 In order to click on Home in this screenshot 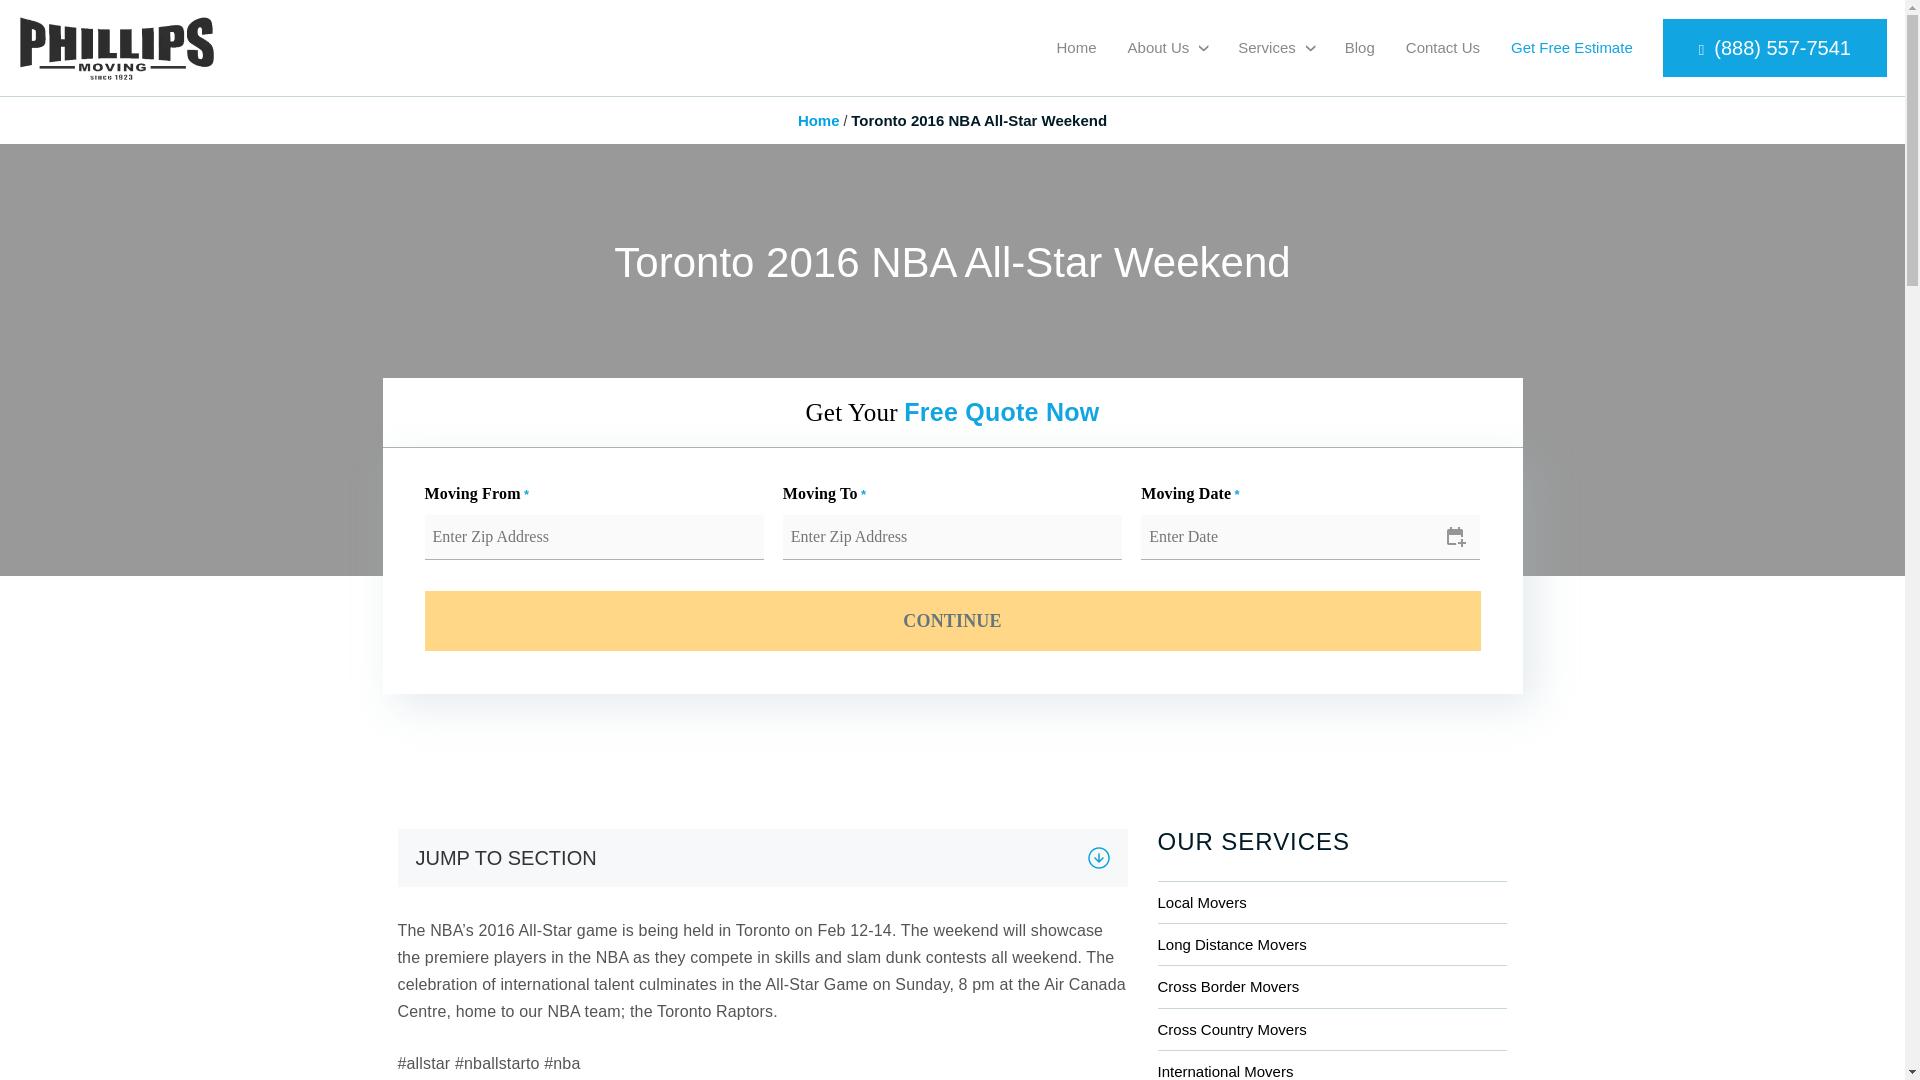, I will do `click(819, 120)`.